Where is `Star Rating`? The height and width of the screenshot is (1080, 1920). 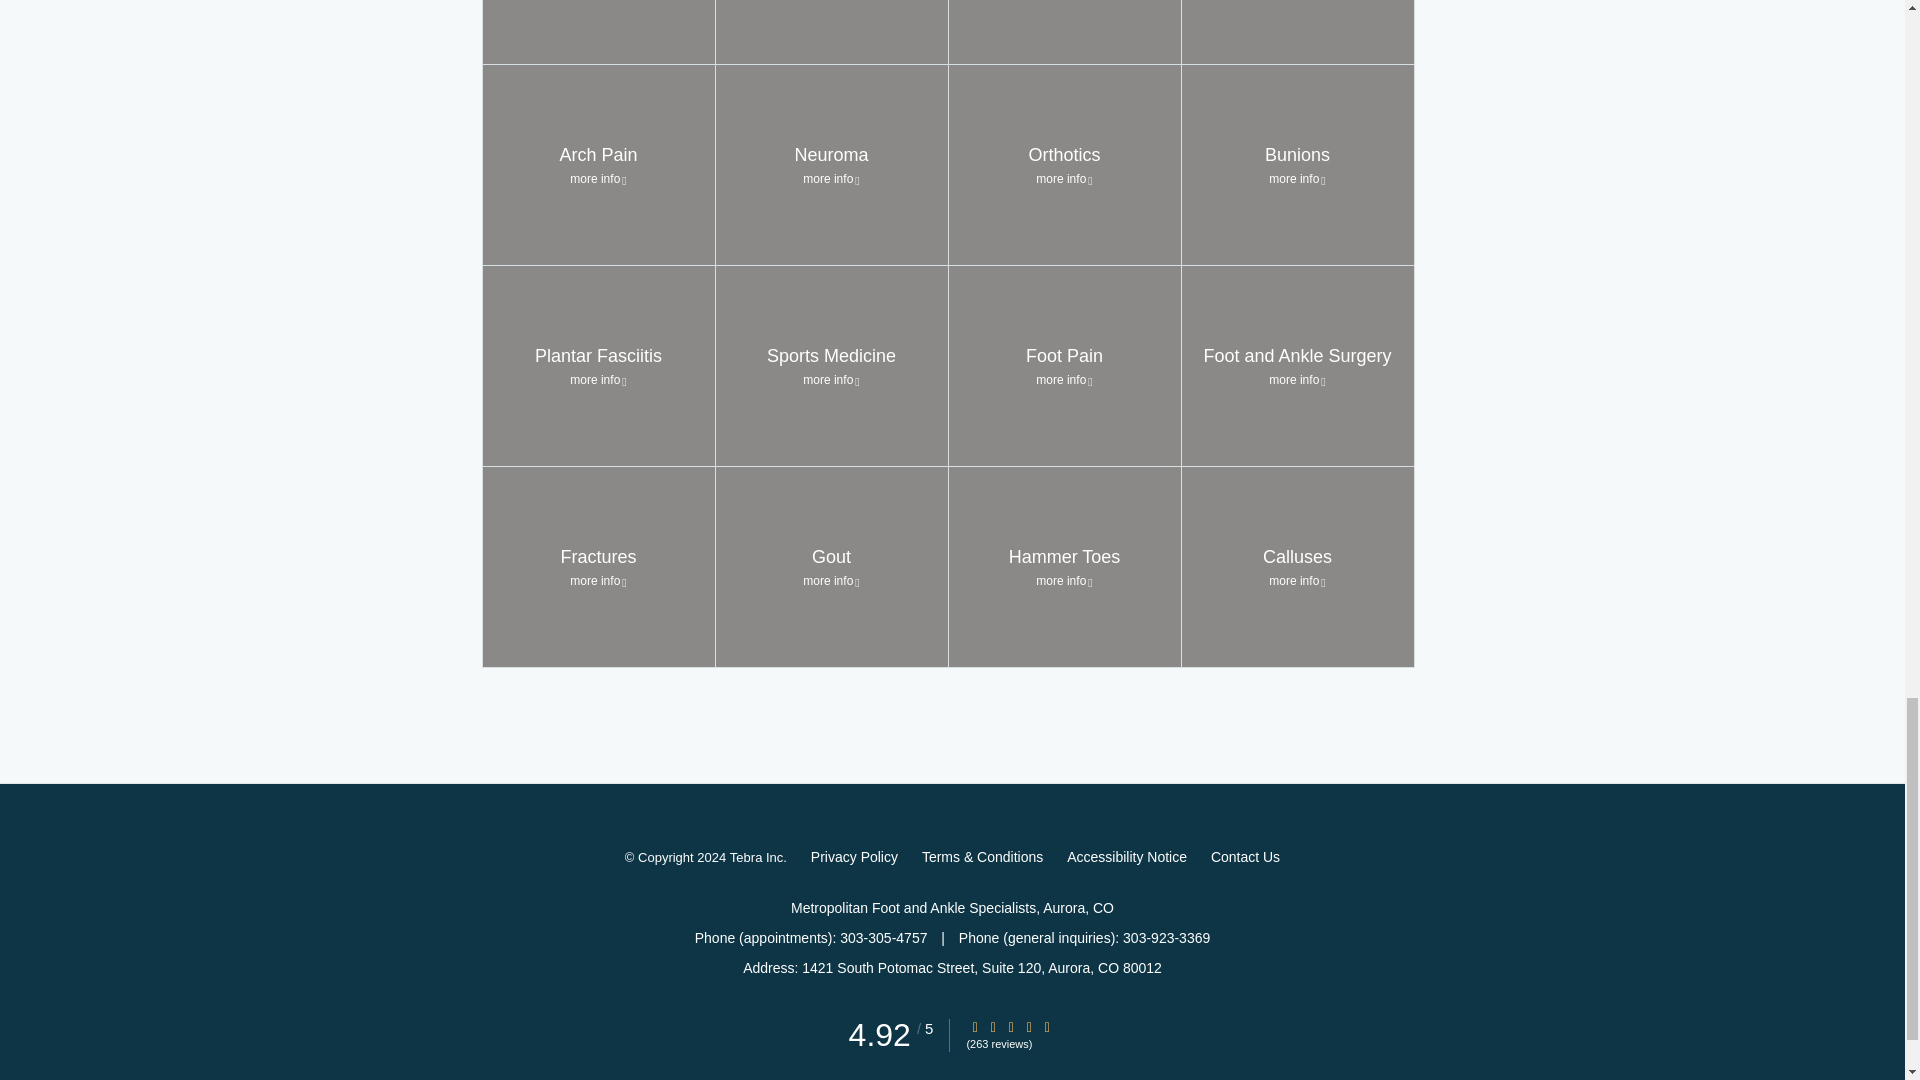 Star Rating is located at coordinates (1028, 1026).